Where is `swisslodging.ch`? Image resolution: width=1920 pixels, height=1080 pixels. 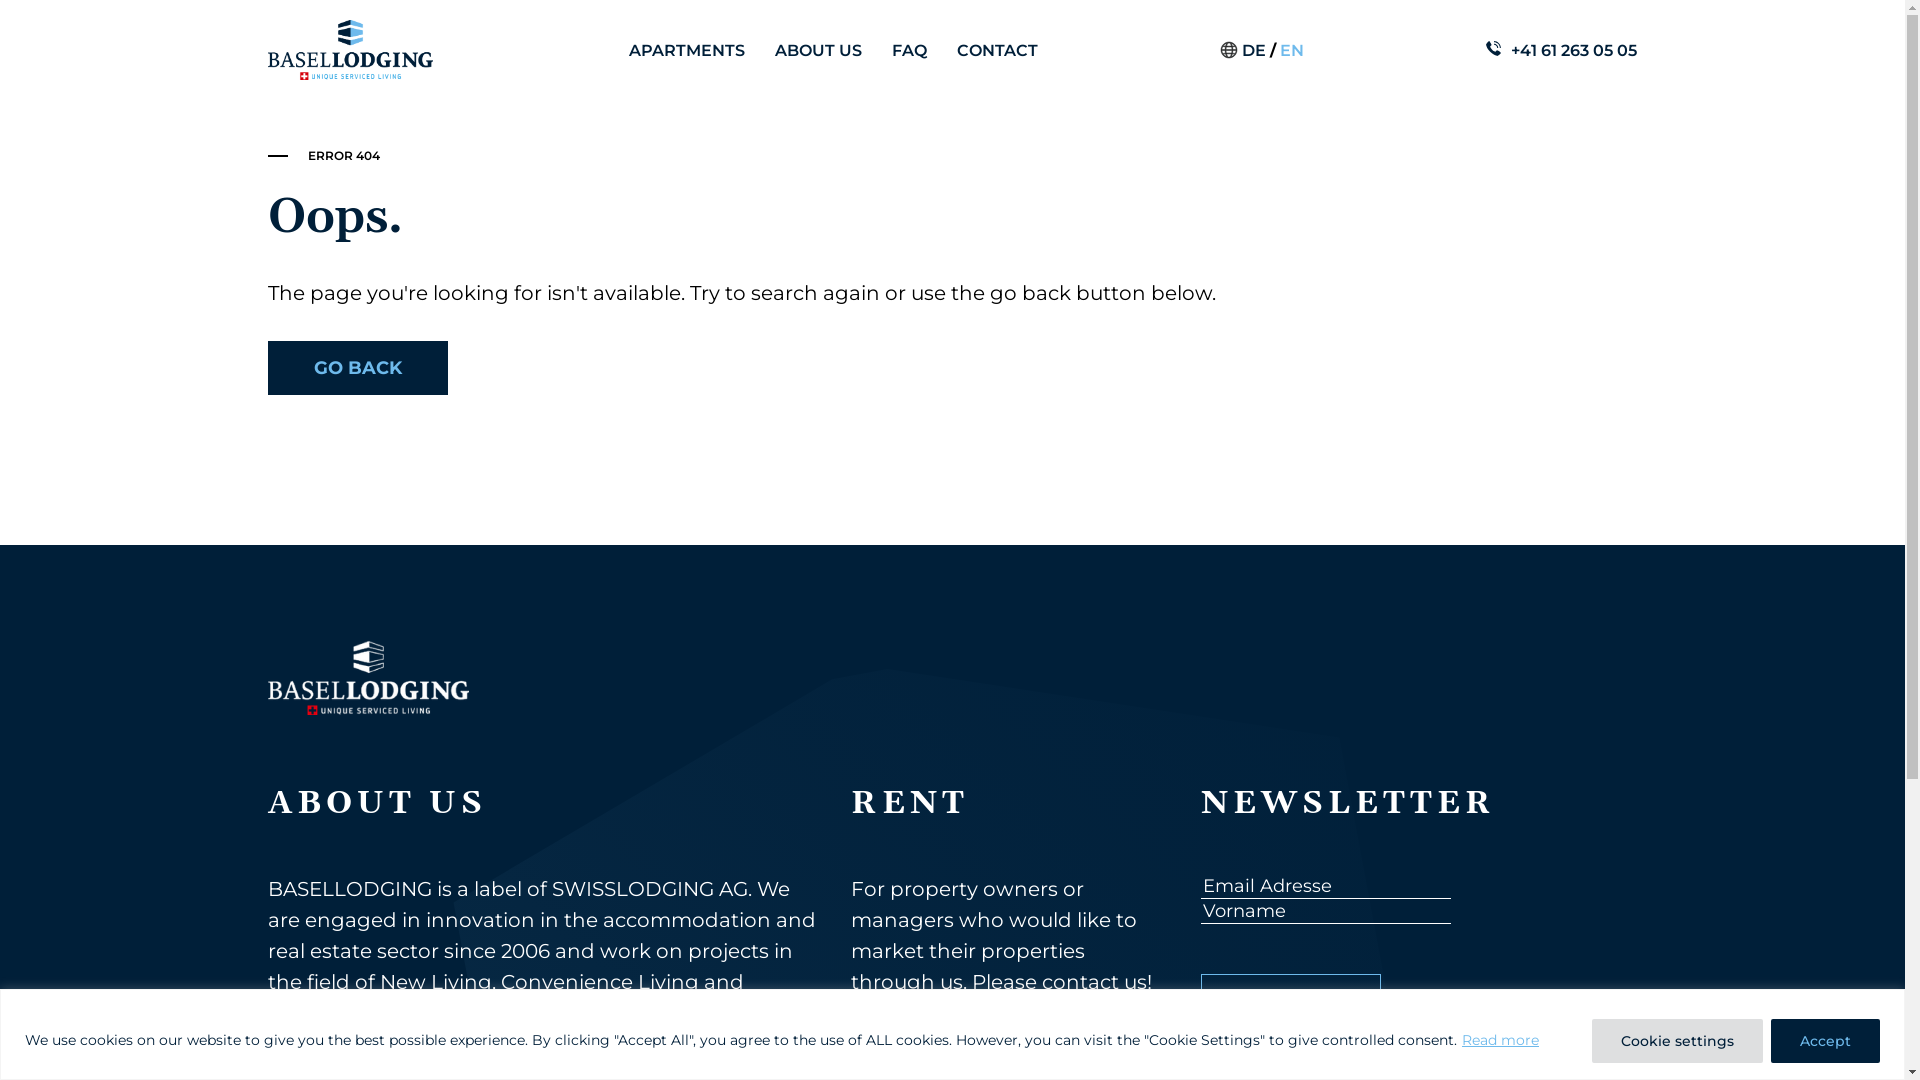 swisslodging.ch is located at coordinates (351, 1044).